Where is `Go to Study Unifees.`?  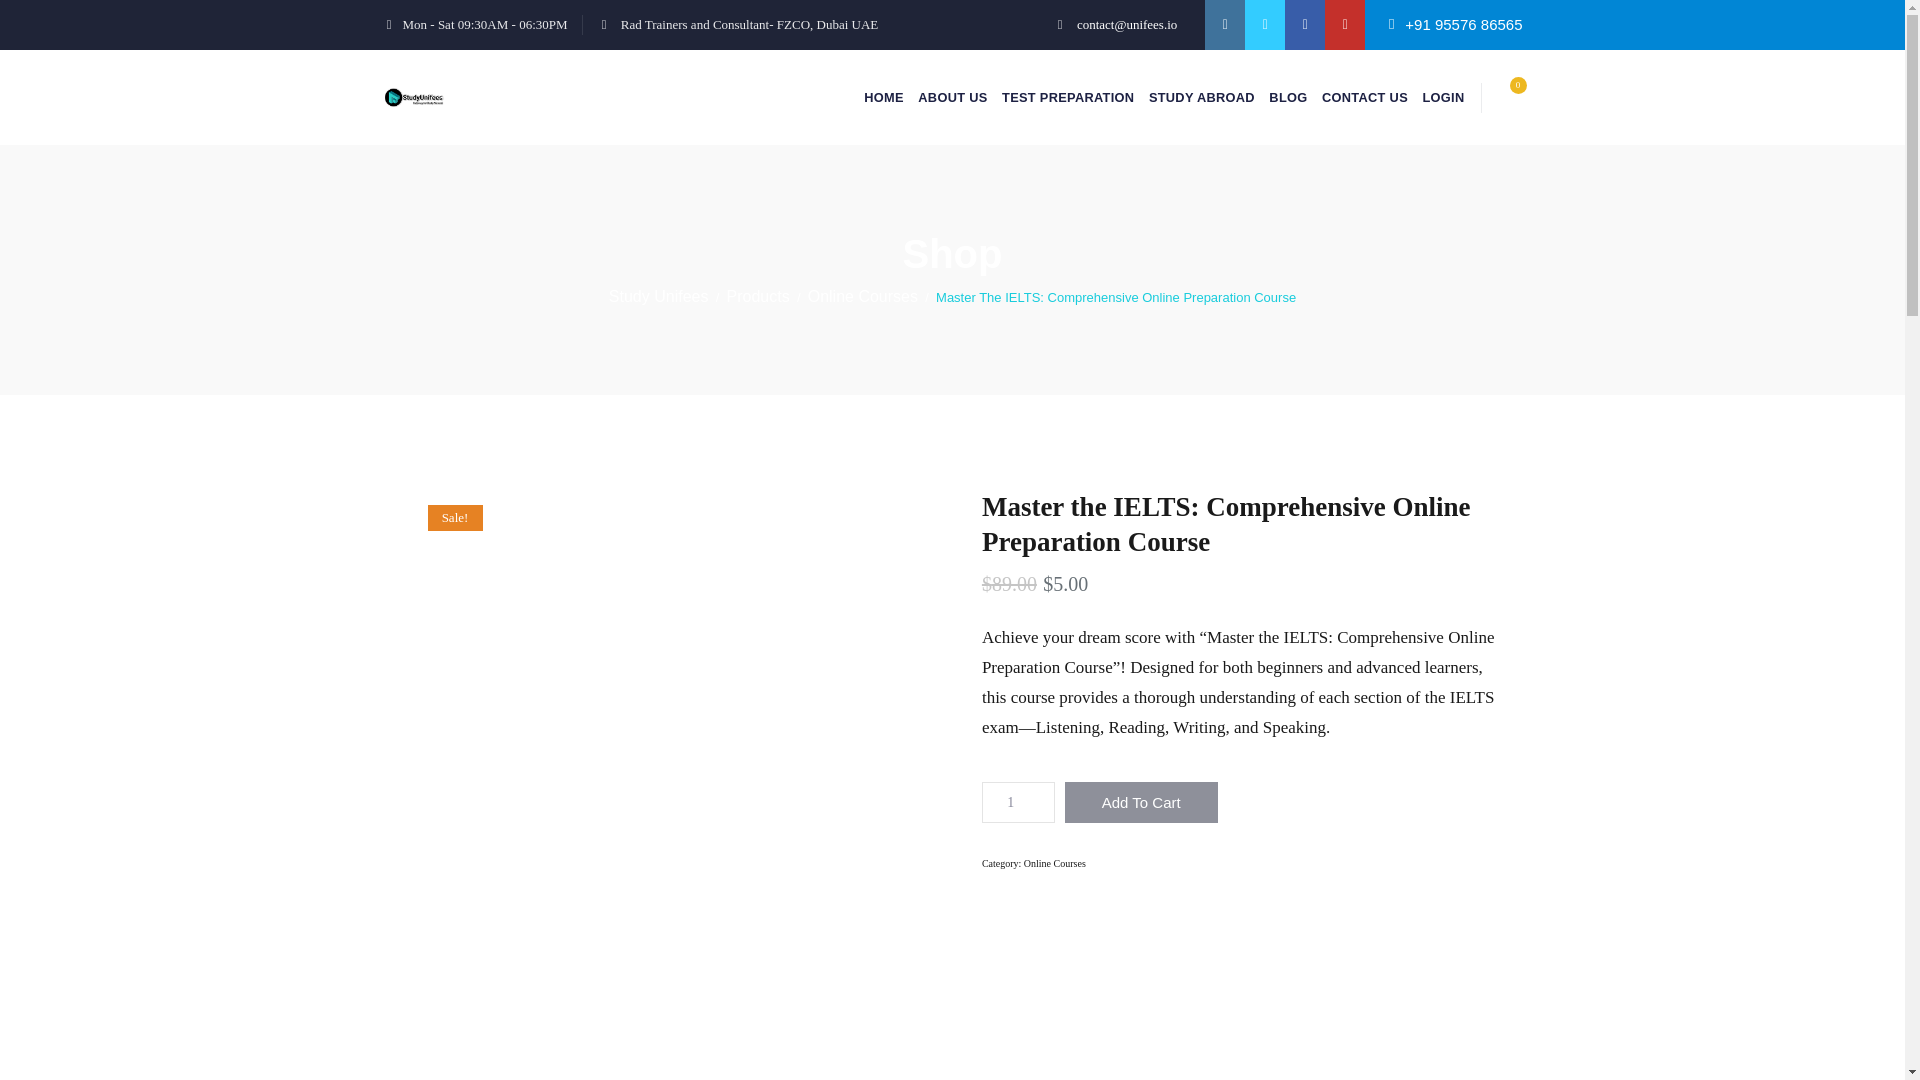 Go to Study Unifees. is located at coordinates (658, 296).